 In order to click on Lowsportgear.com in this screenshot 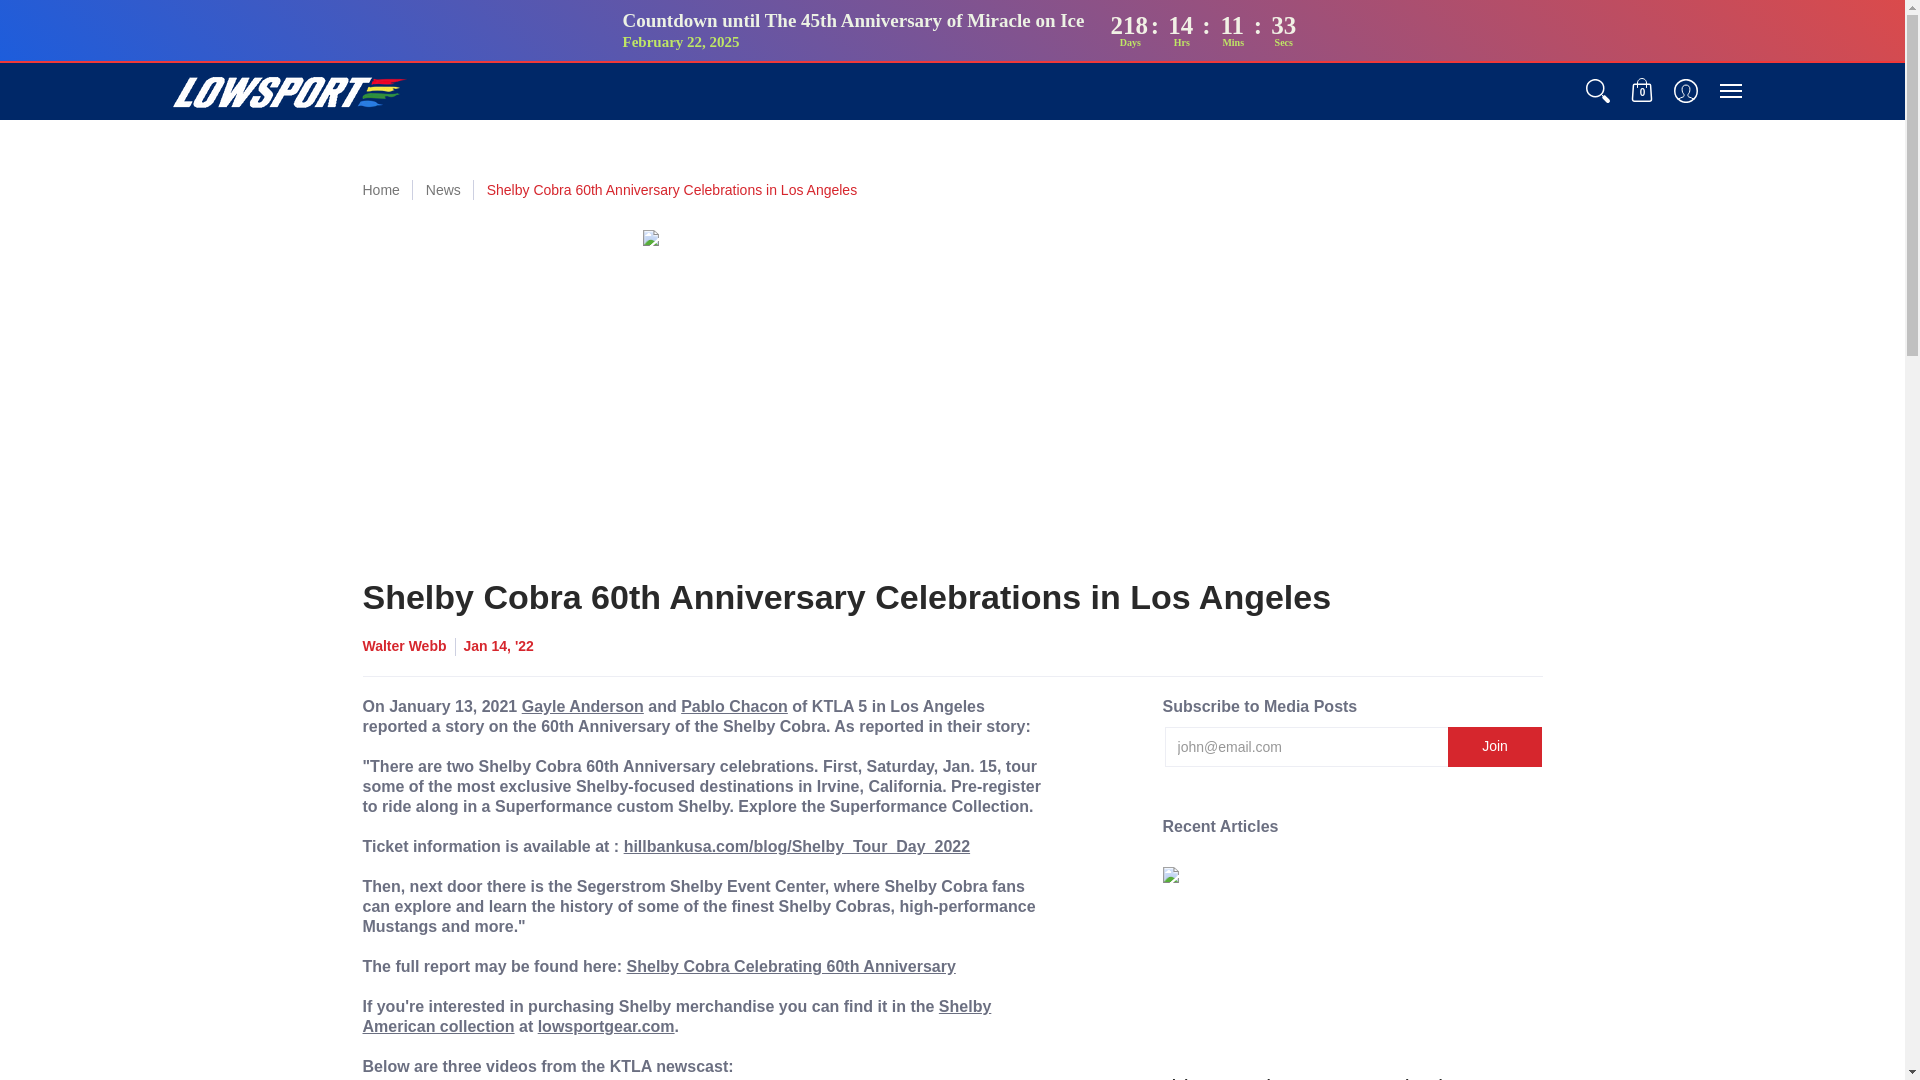, I will do `click(286, 90)`.